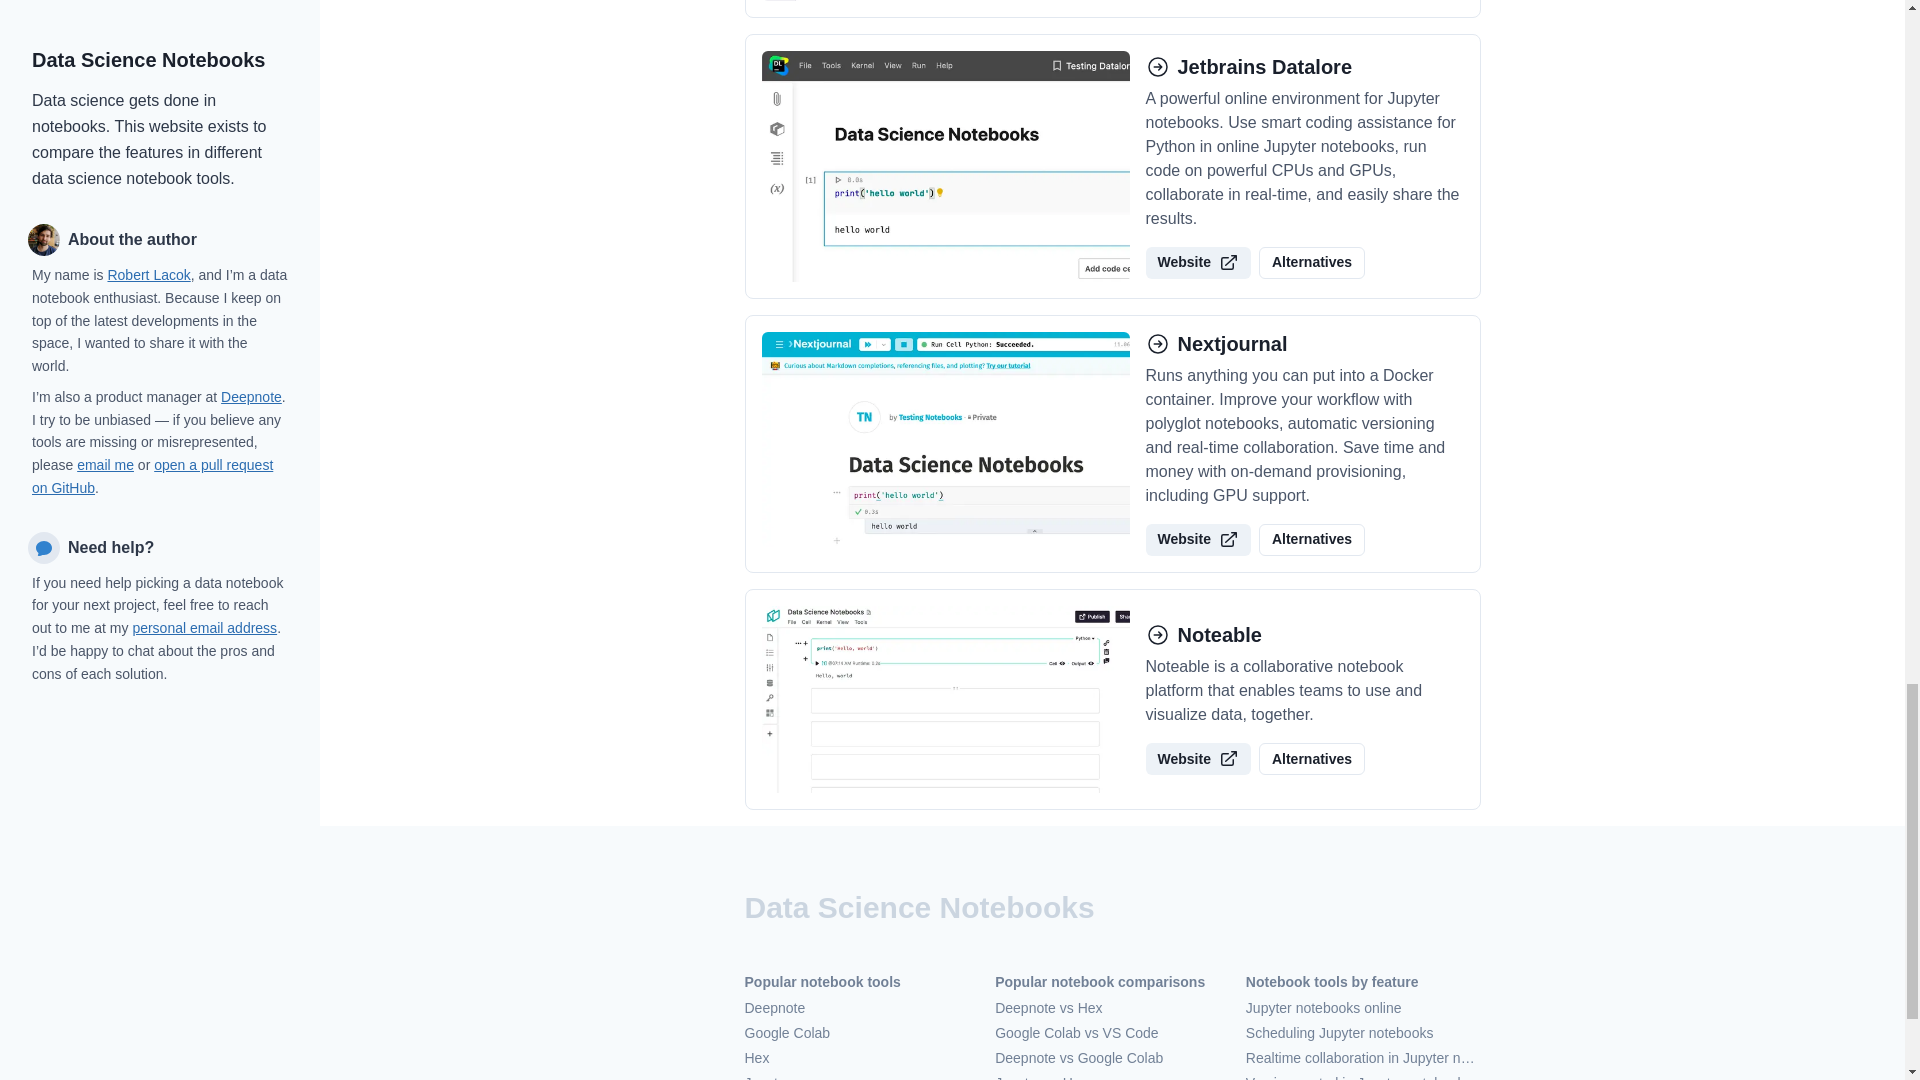  Describe the element at coordinates (862, 1008) in the screenshot. I see `Deepnote` at that location.